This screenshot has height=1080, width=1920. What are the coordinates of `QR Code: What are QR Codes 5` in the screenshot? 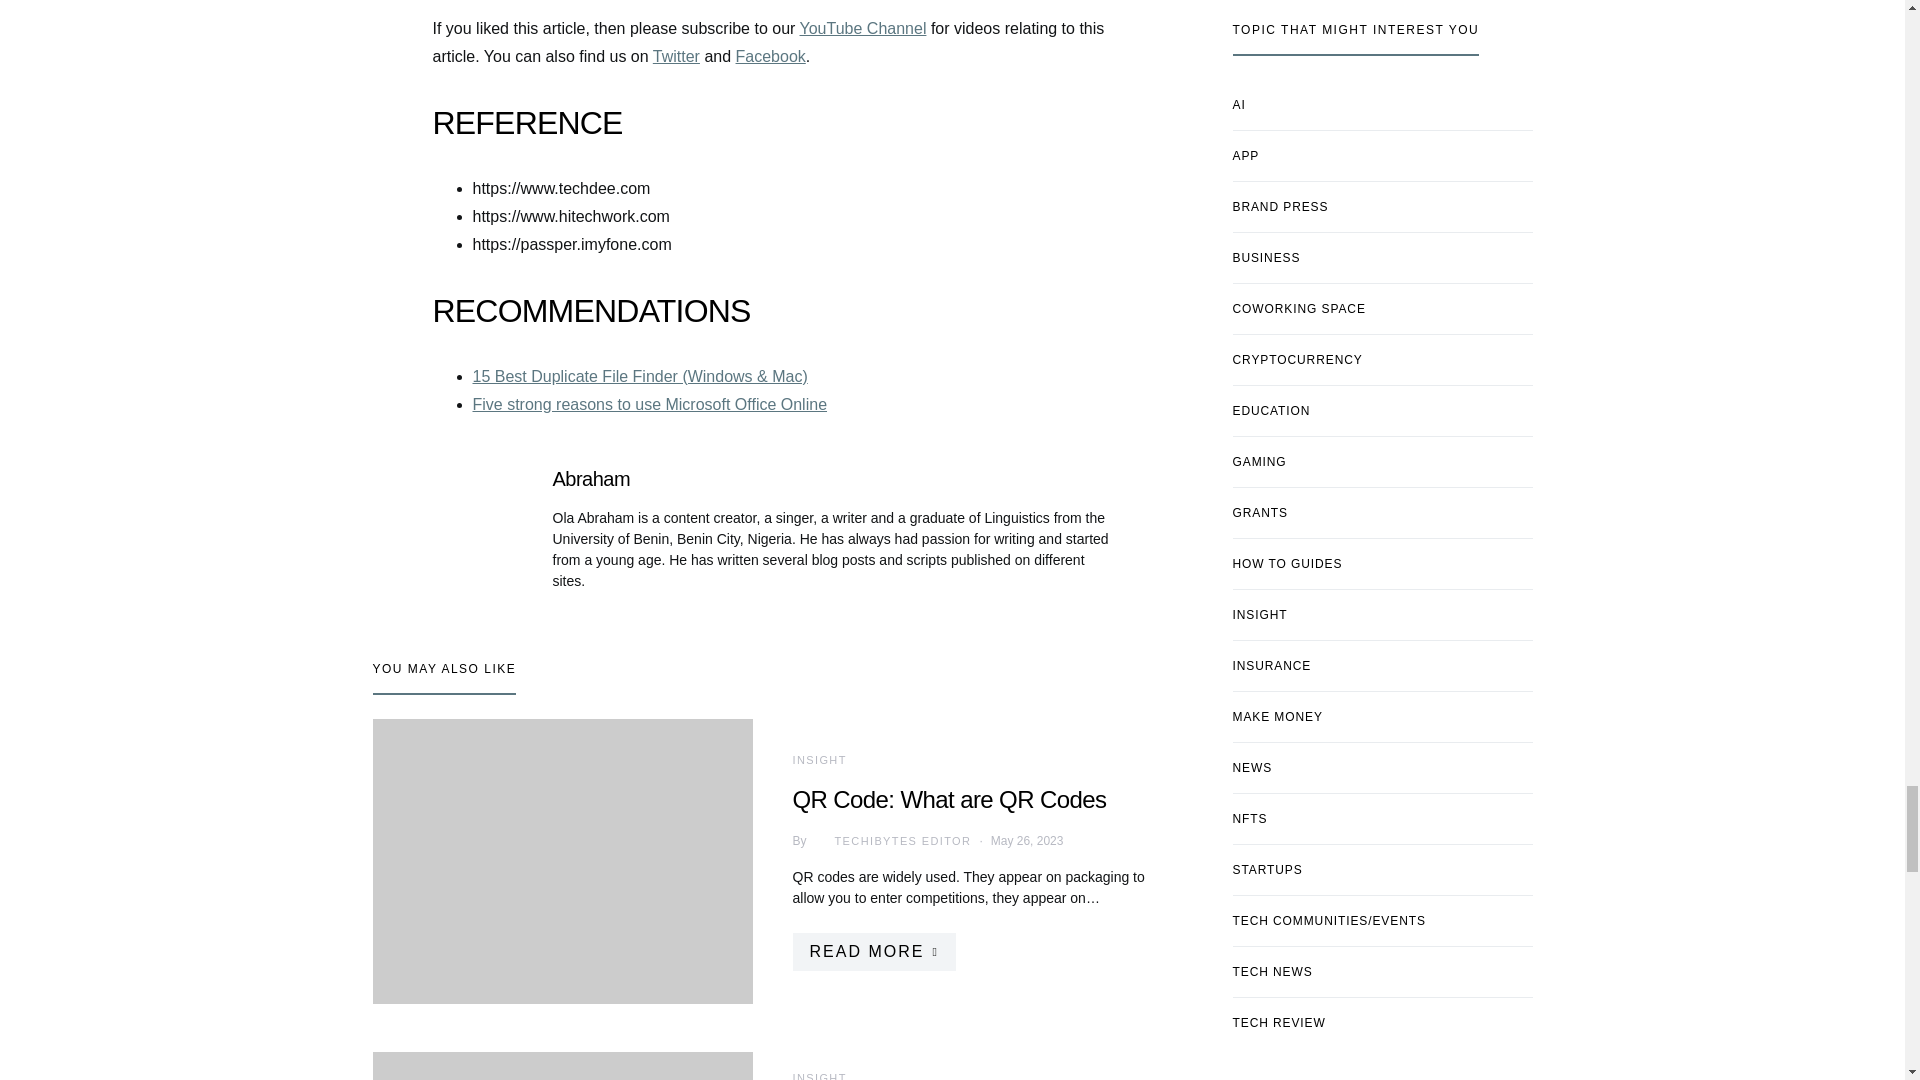 It's located at (562, 862).